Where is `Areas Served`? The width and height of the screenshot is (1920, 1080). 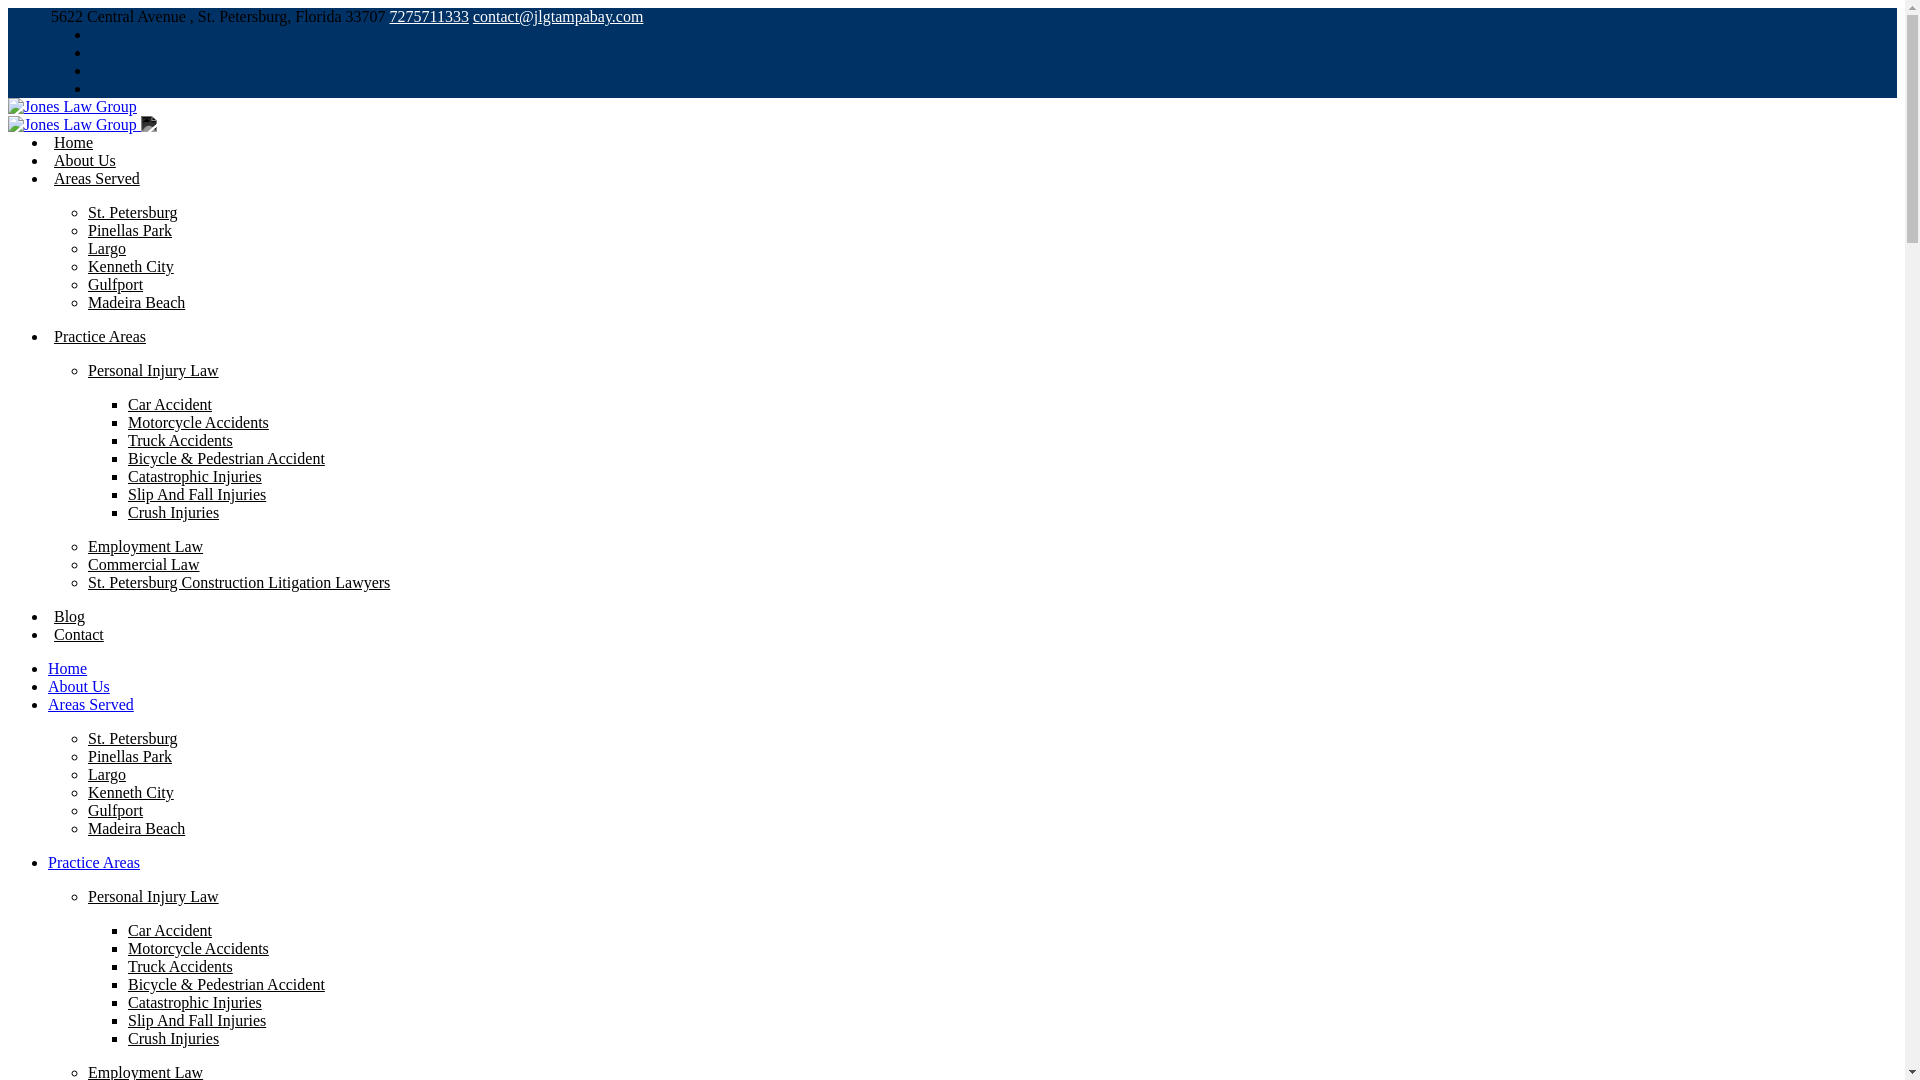
Areas Served is located at coordinates (96, 178).